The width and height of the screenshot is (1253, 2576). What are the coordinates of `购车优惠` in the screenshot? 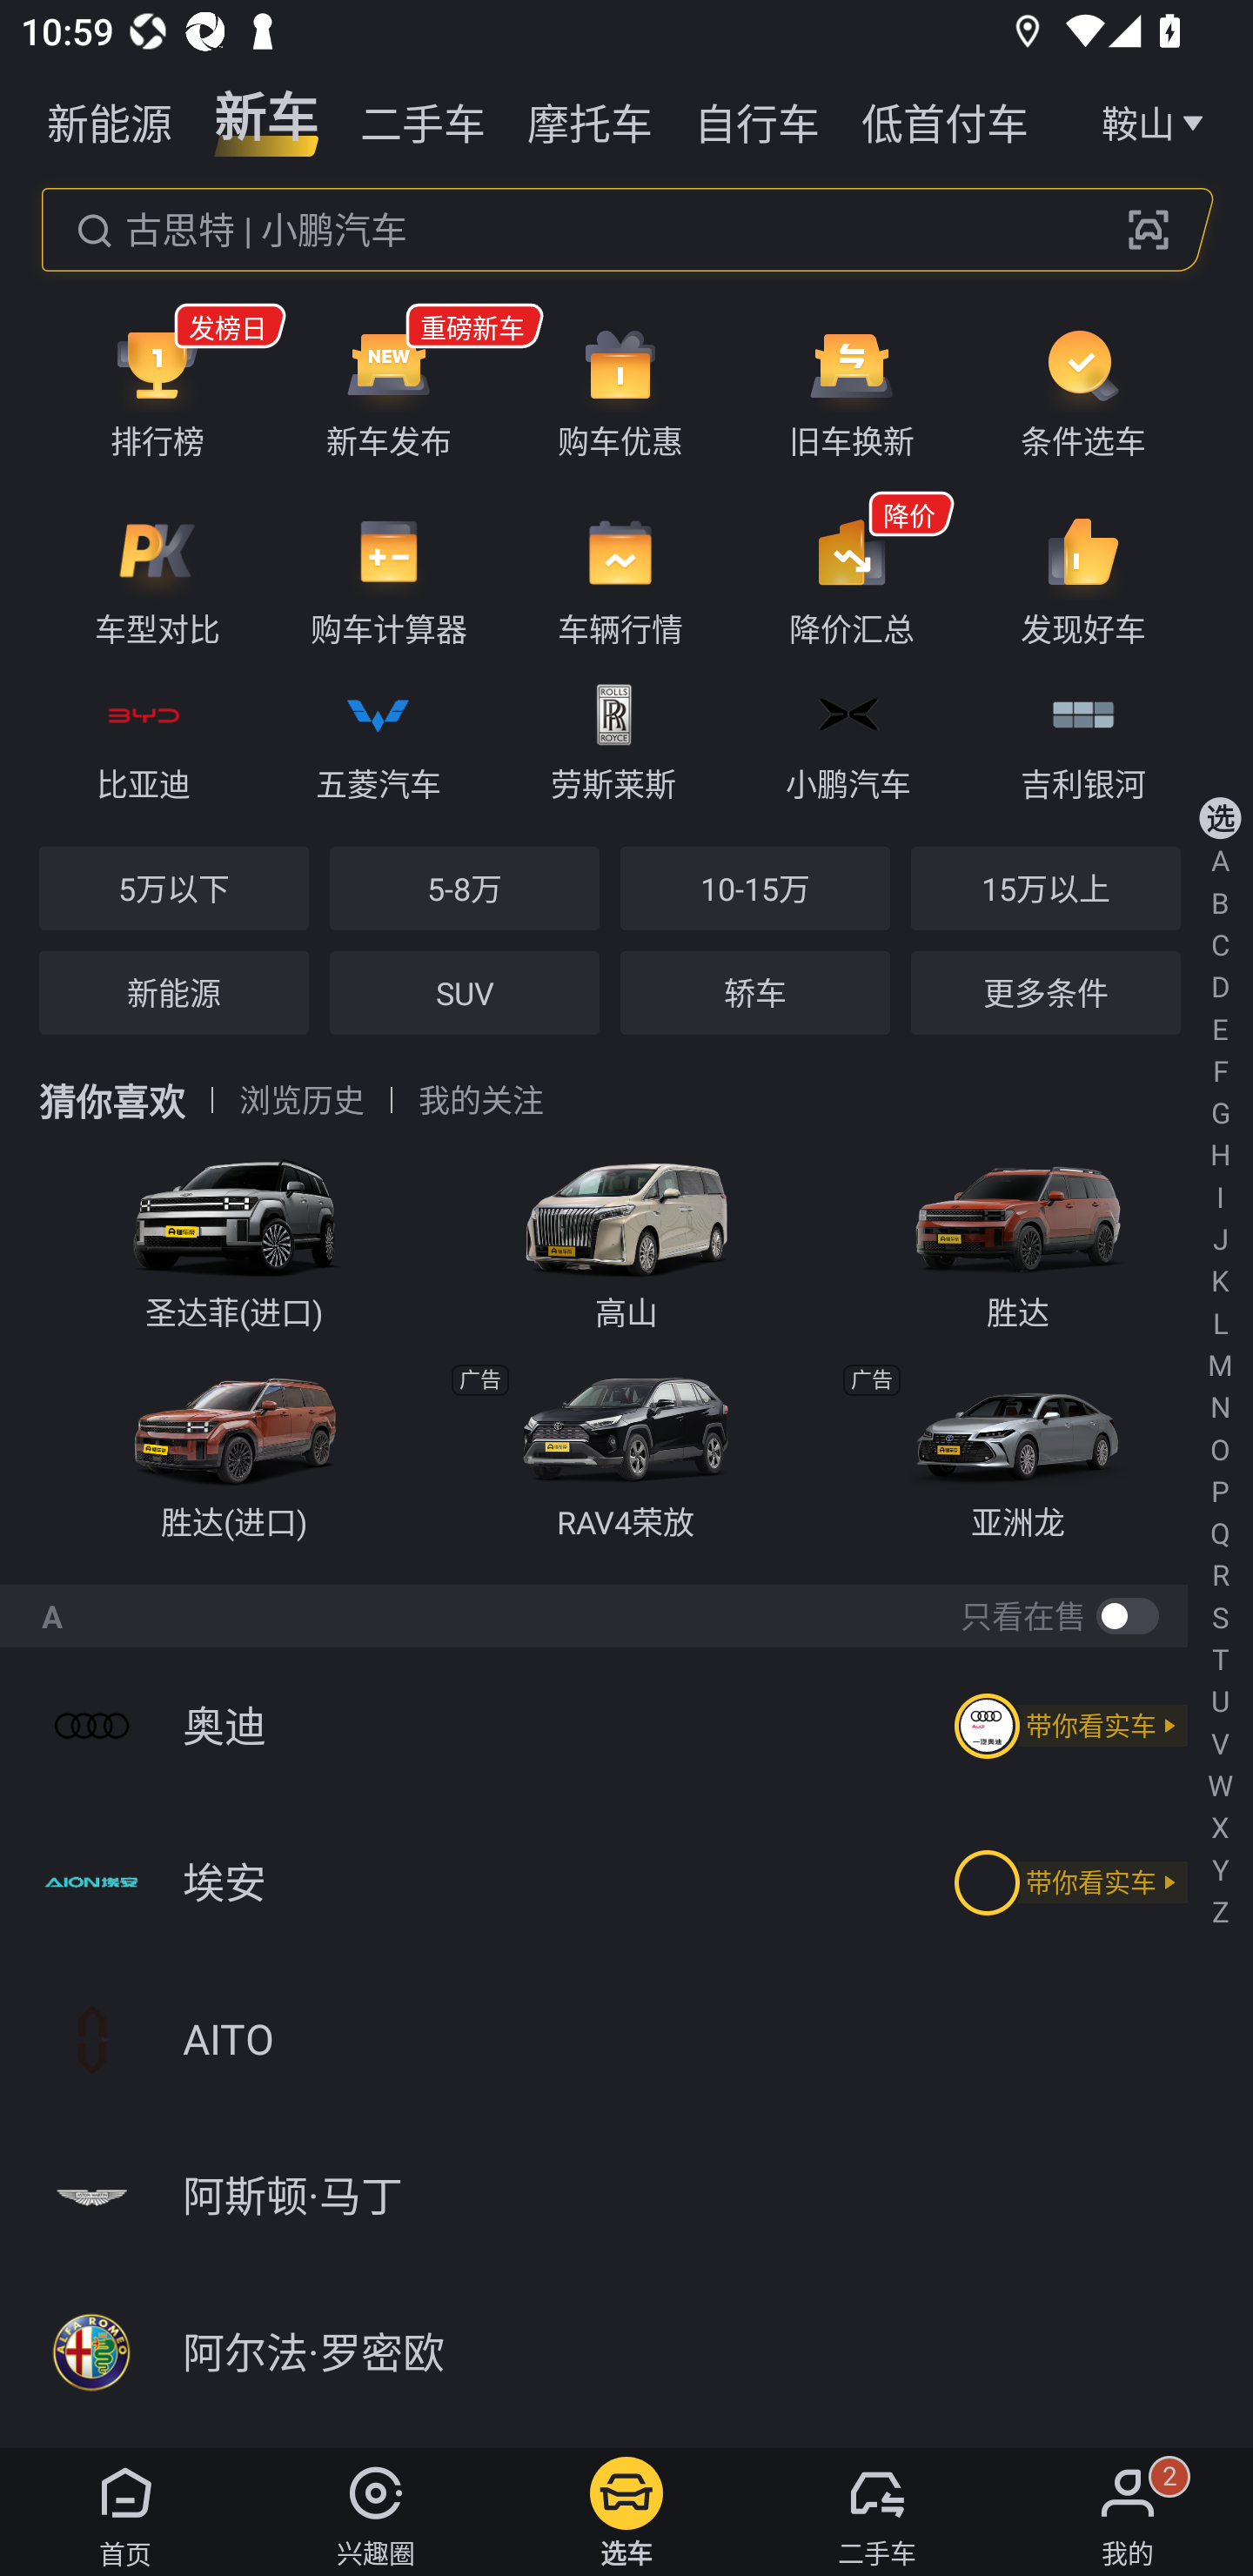 It's located at (620, 392).